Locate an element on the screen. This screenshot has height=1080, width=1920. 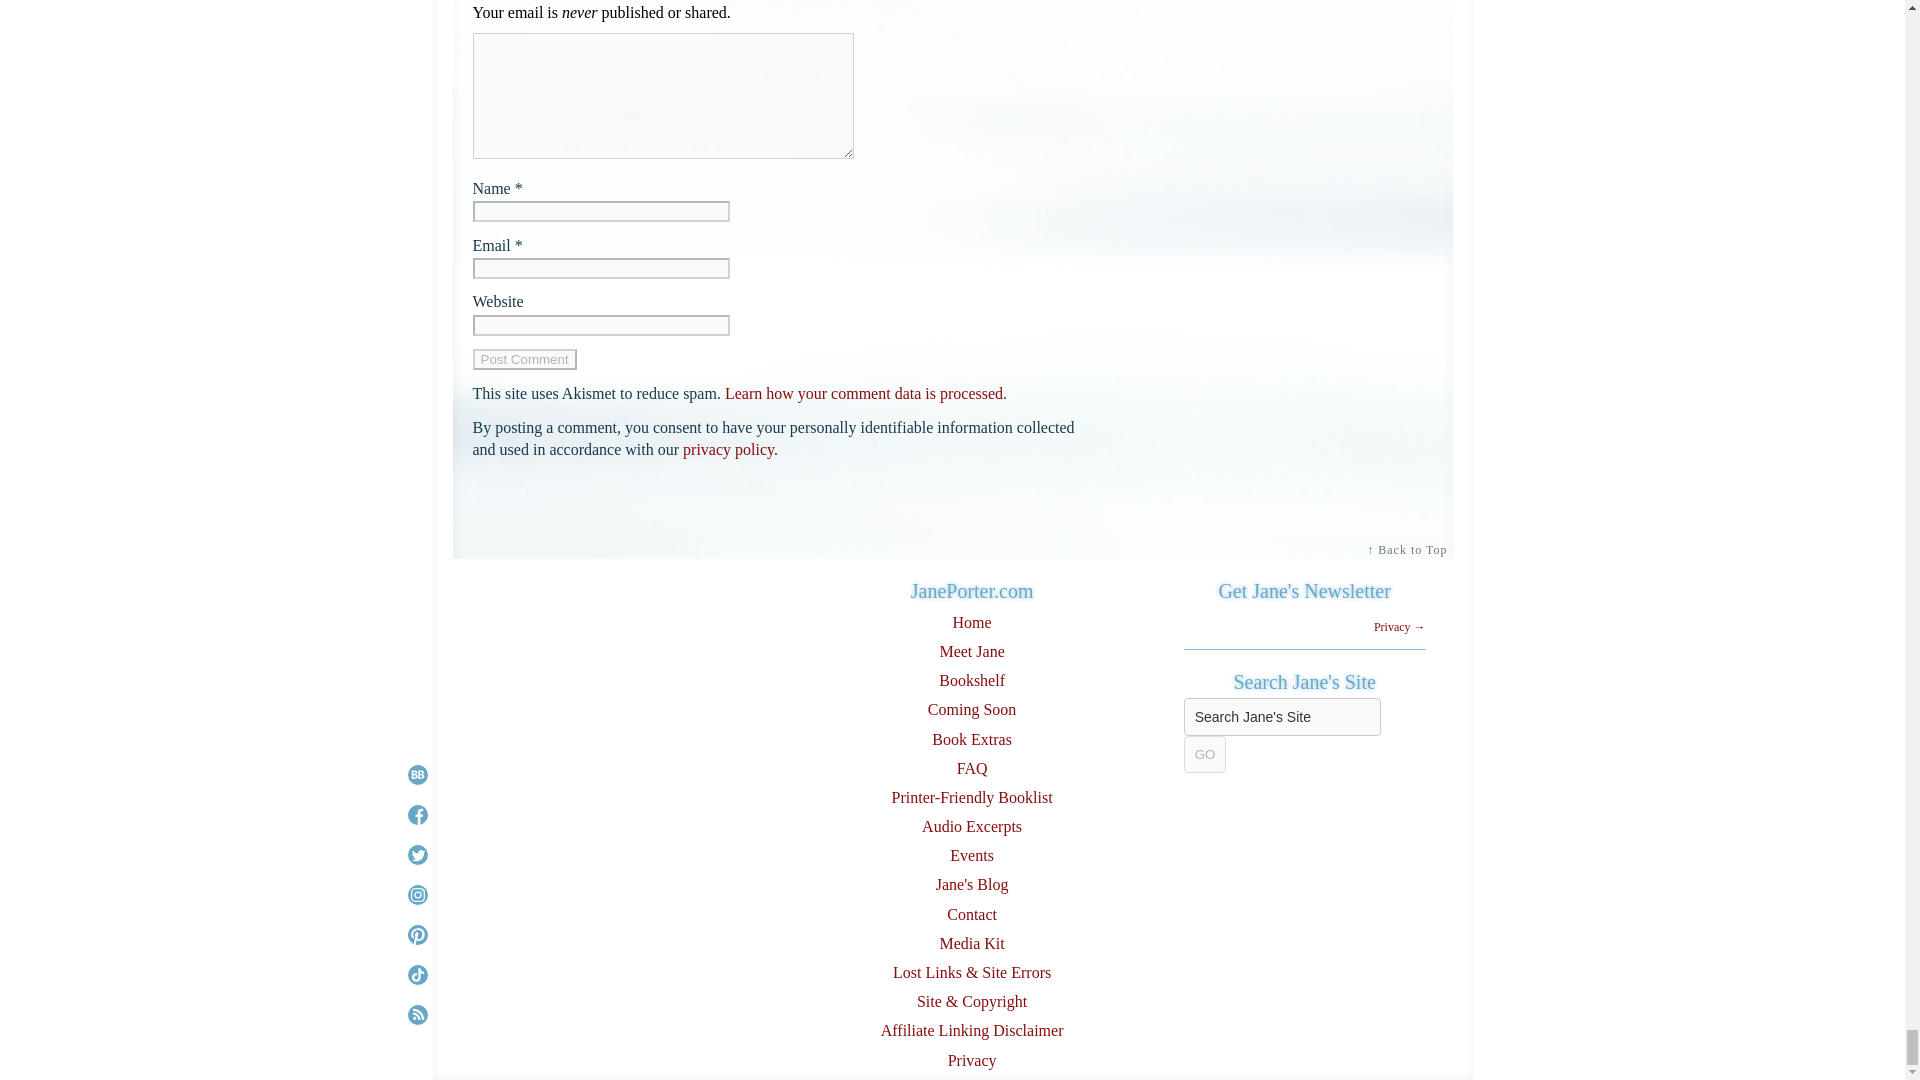
Search Jane's Site is located at coordinates (1282, 716).